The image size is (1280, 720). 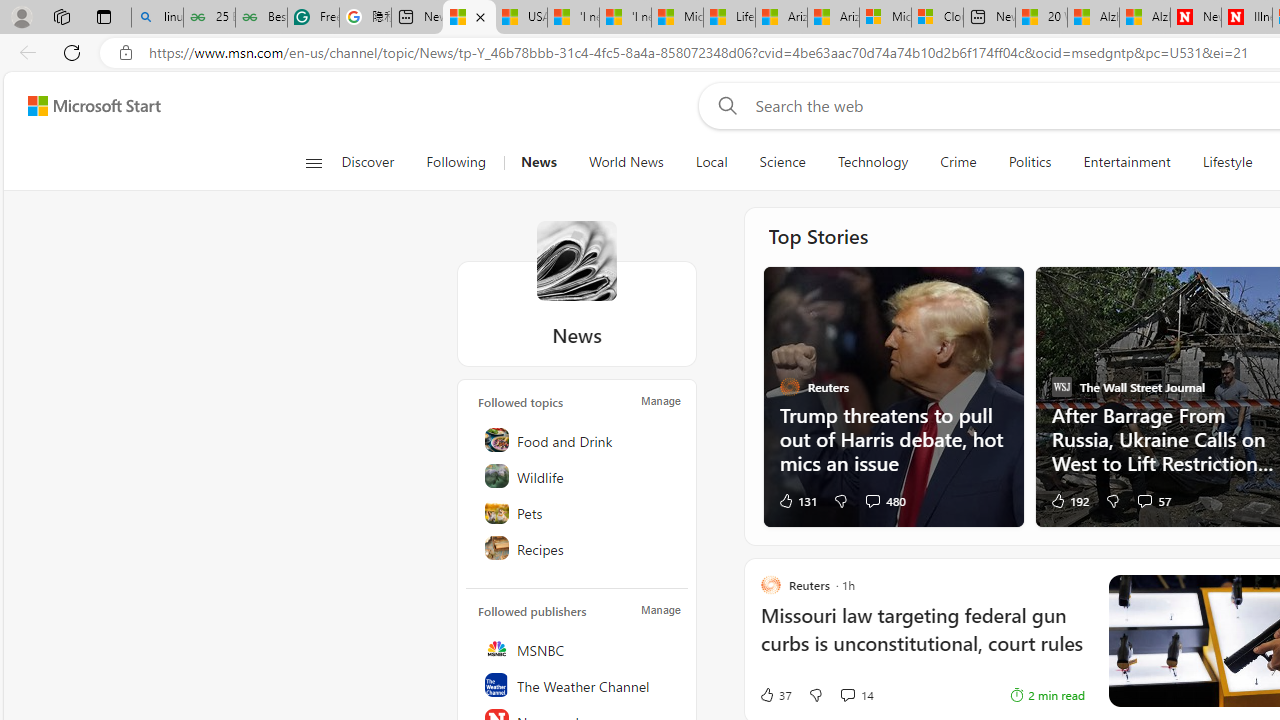 I want to click on linux basic - Search, so click(x=157, y=18).